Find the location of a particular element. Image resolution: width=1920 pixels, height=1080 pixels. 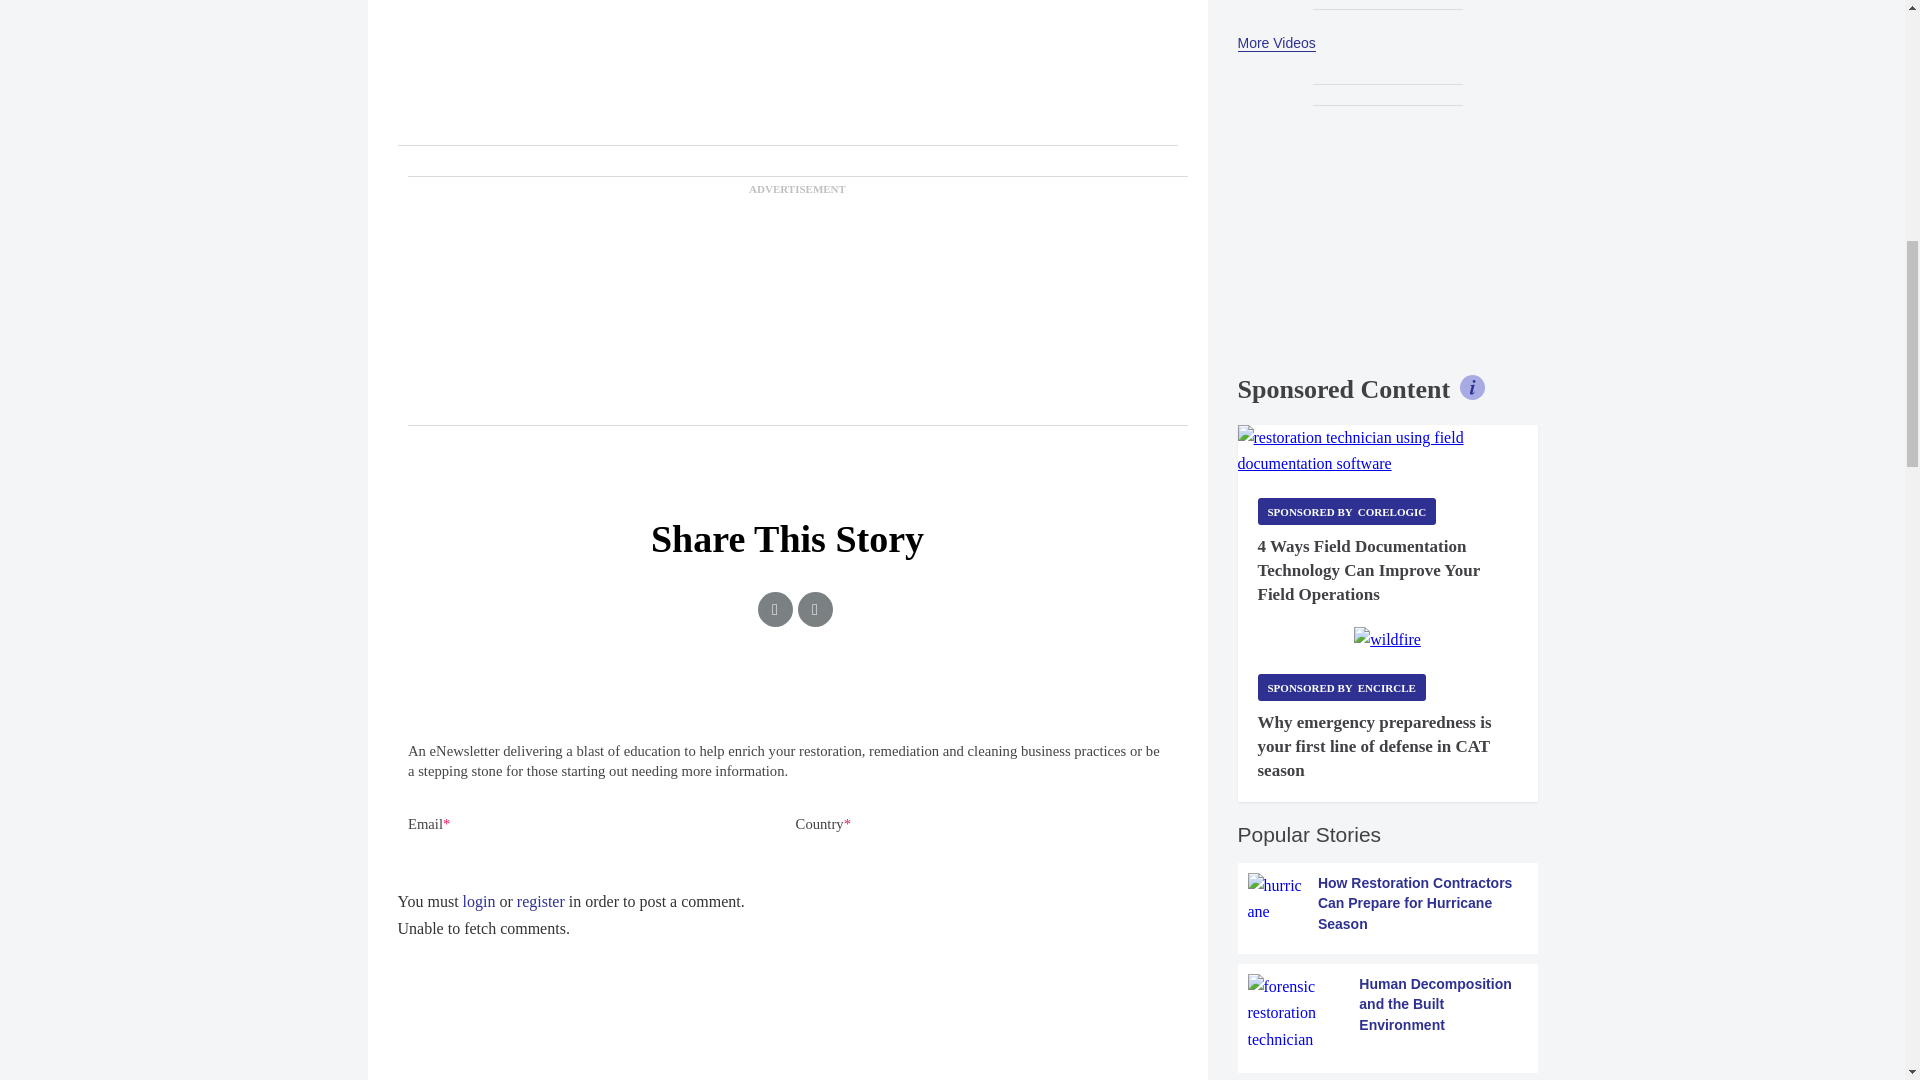

Interaction questions is located at coordinates (788, 766).